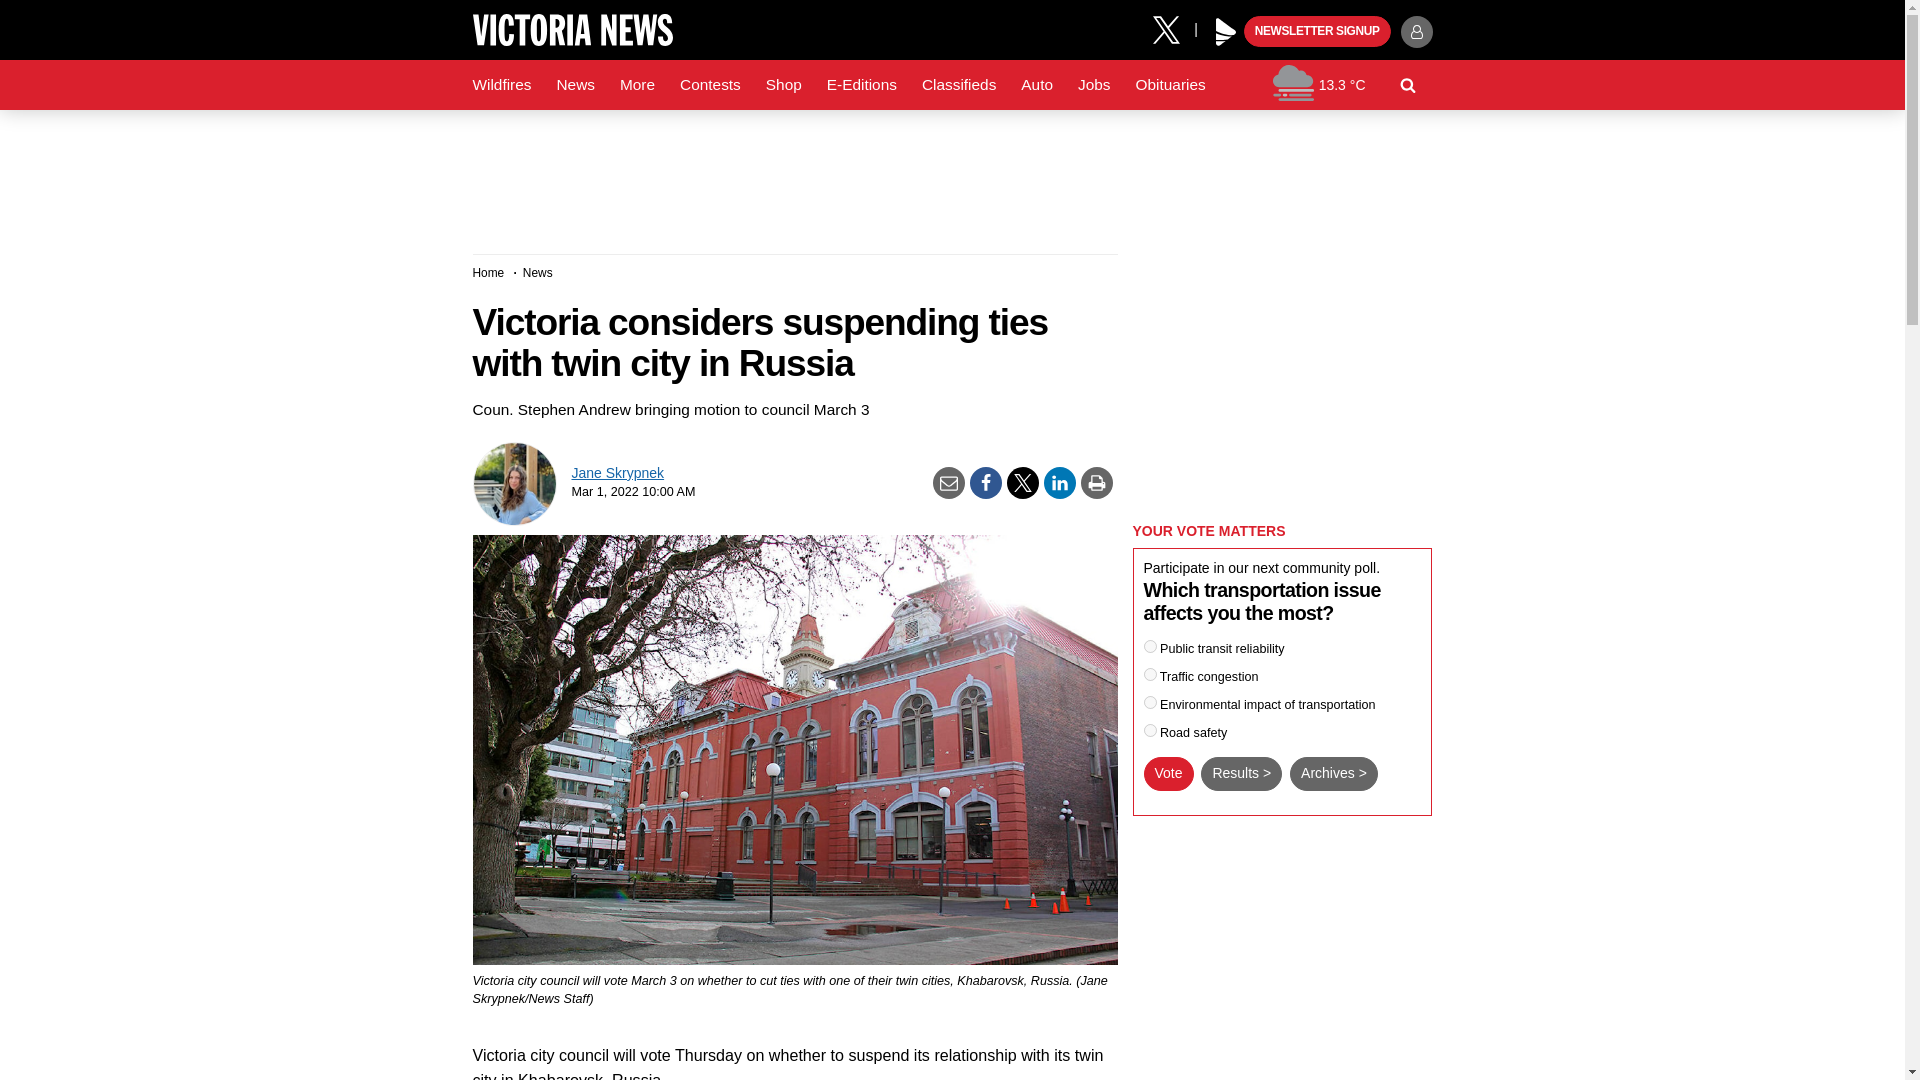  Describe the element at coordinates (1317, 32) in the screenshot. I see `NEWSLETTER SIGNUP` at that location.